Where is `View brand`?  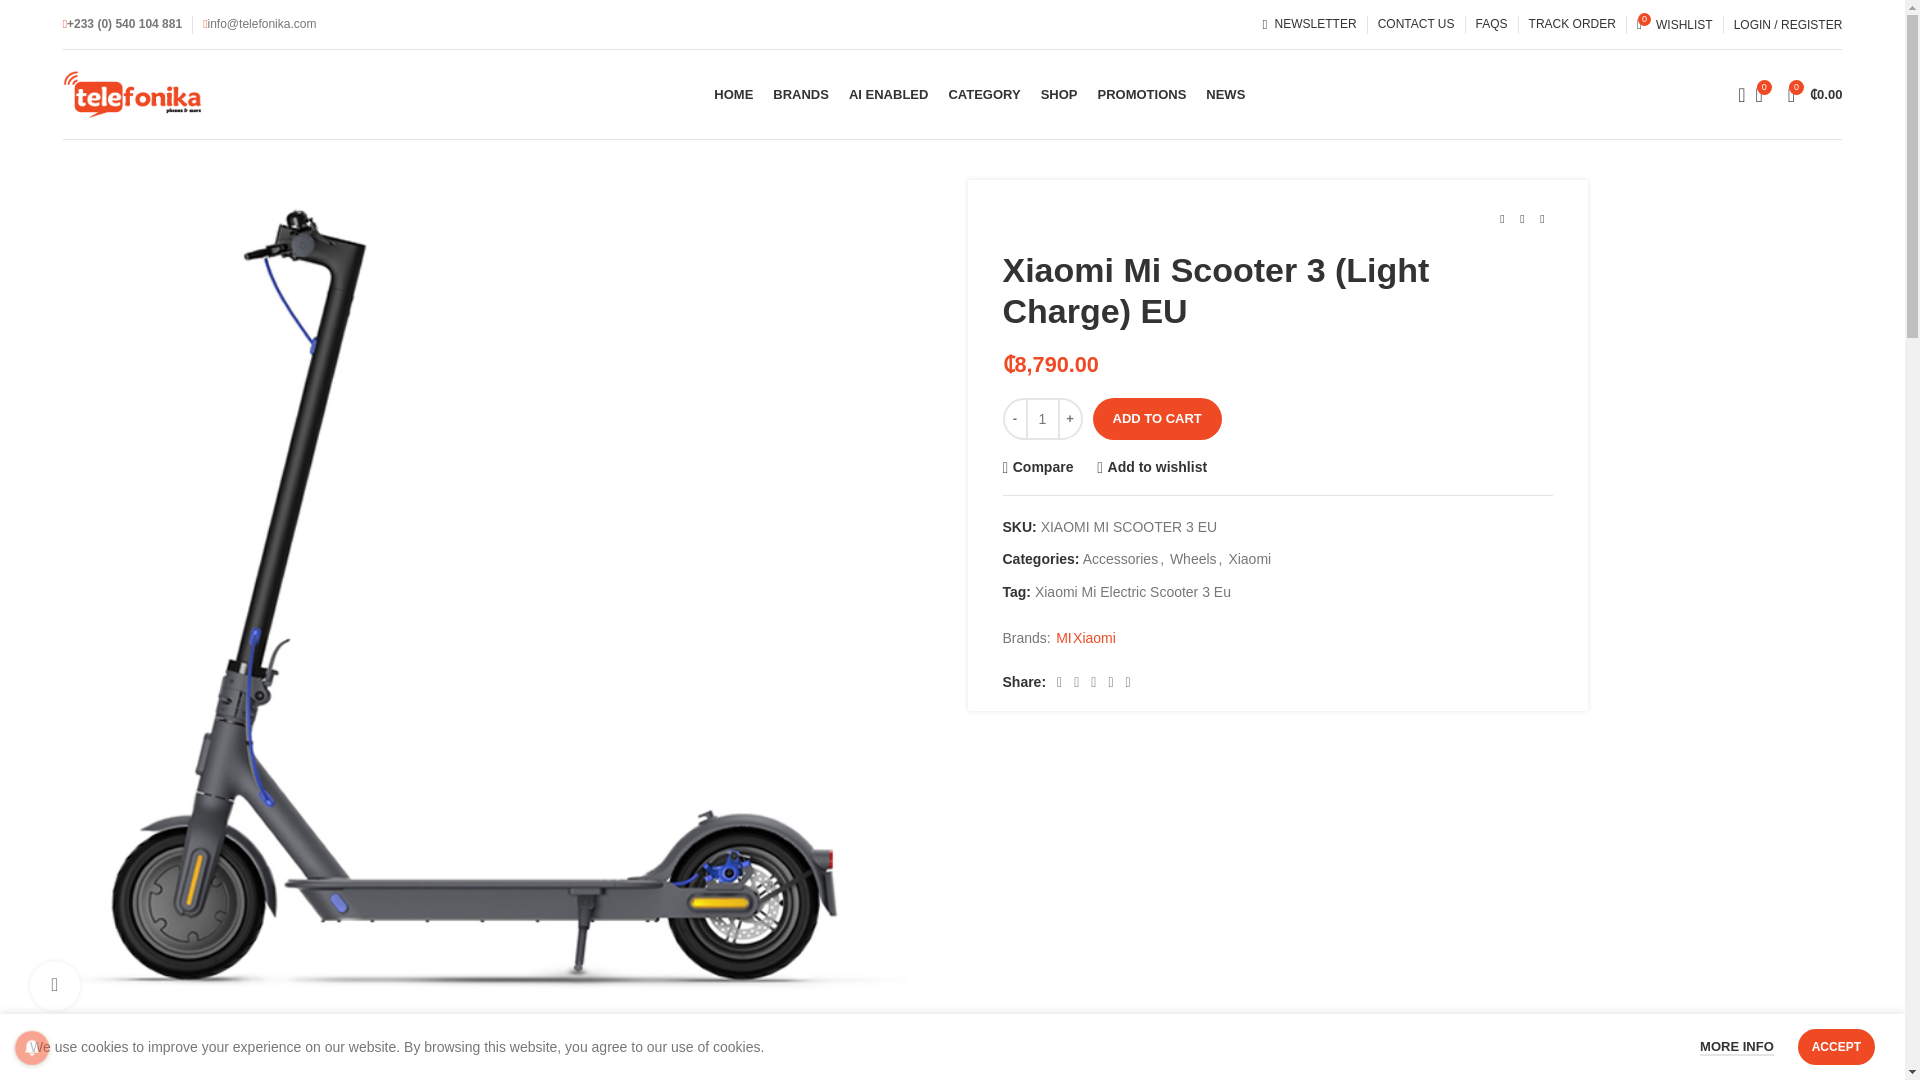 View brand is located at coordinates (1814, 94).